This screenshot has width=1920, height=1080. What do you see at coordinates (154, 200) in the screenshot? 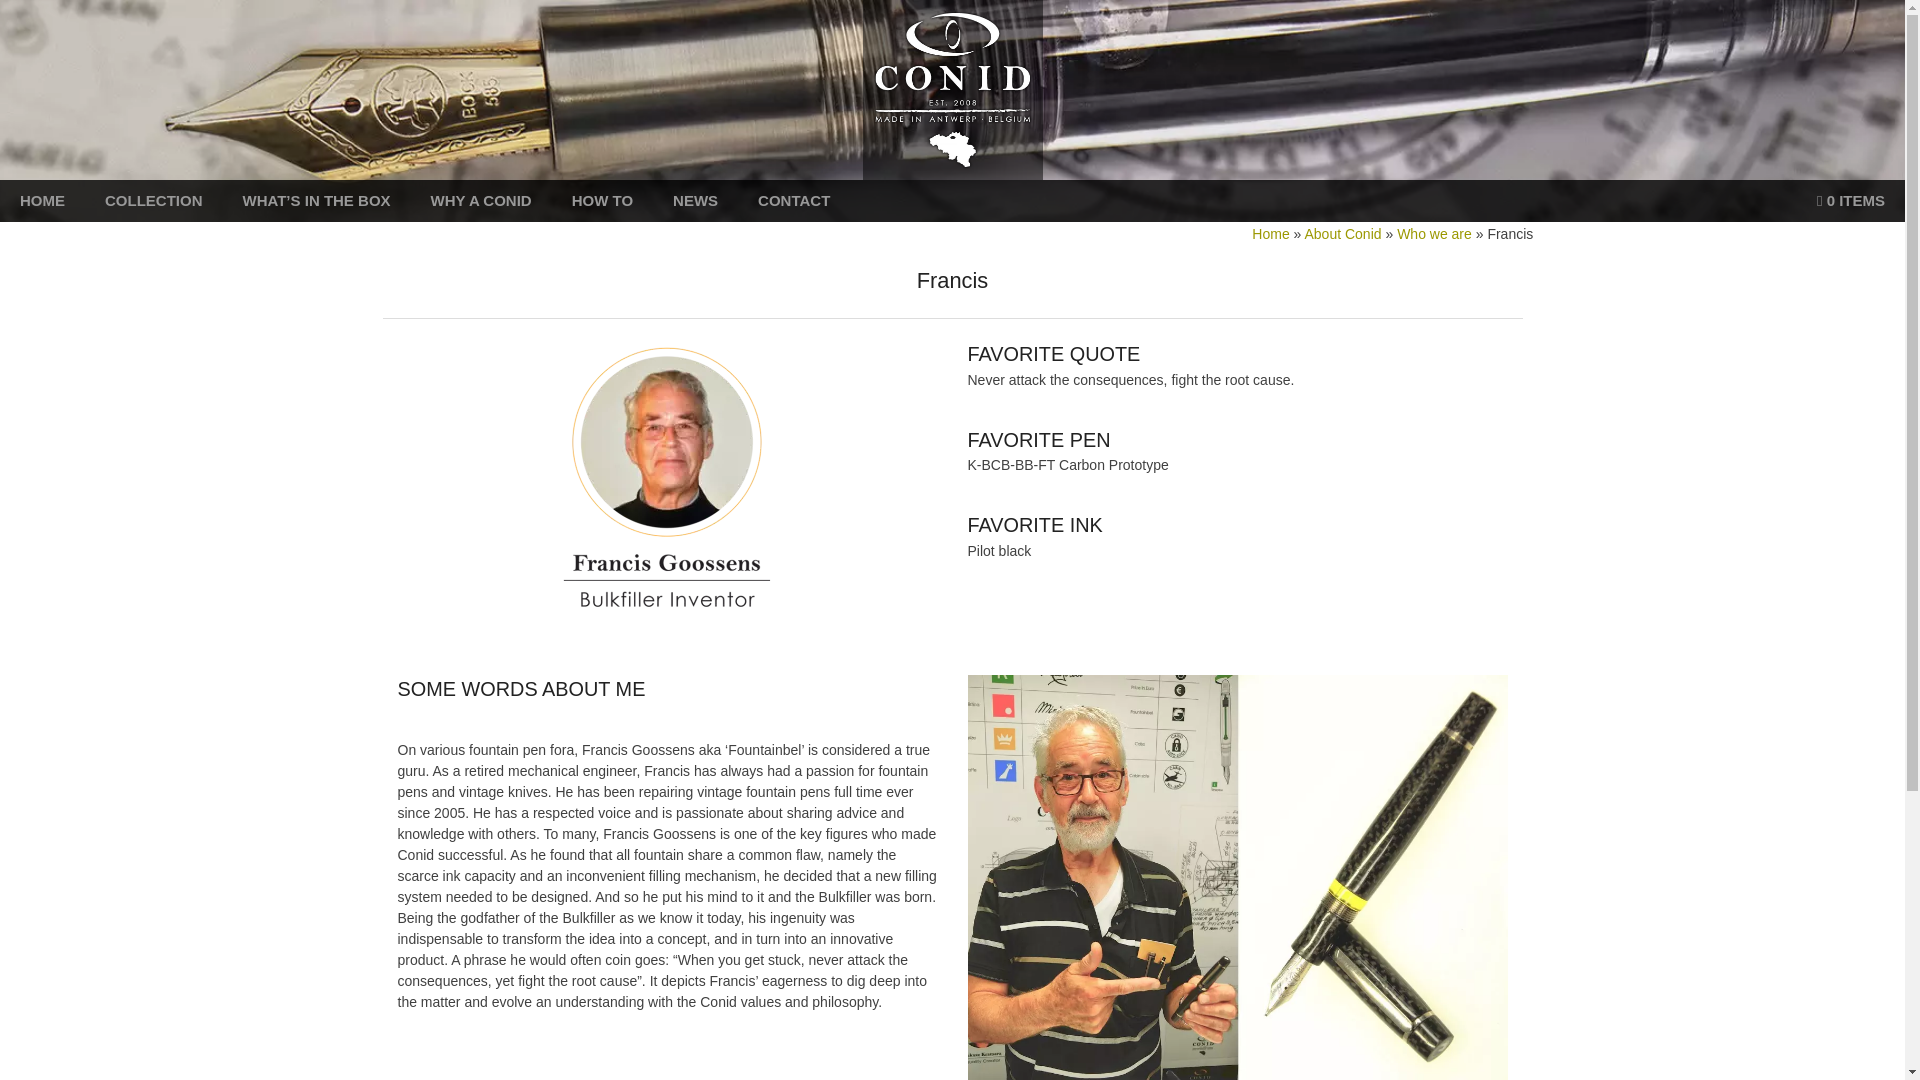
I see `COLLECTION` at bounding box center [154, 200].